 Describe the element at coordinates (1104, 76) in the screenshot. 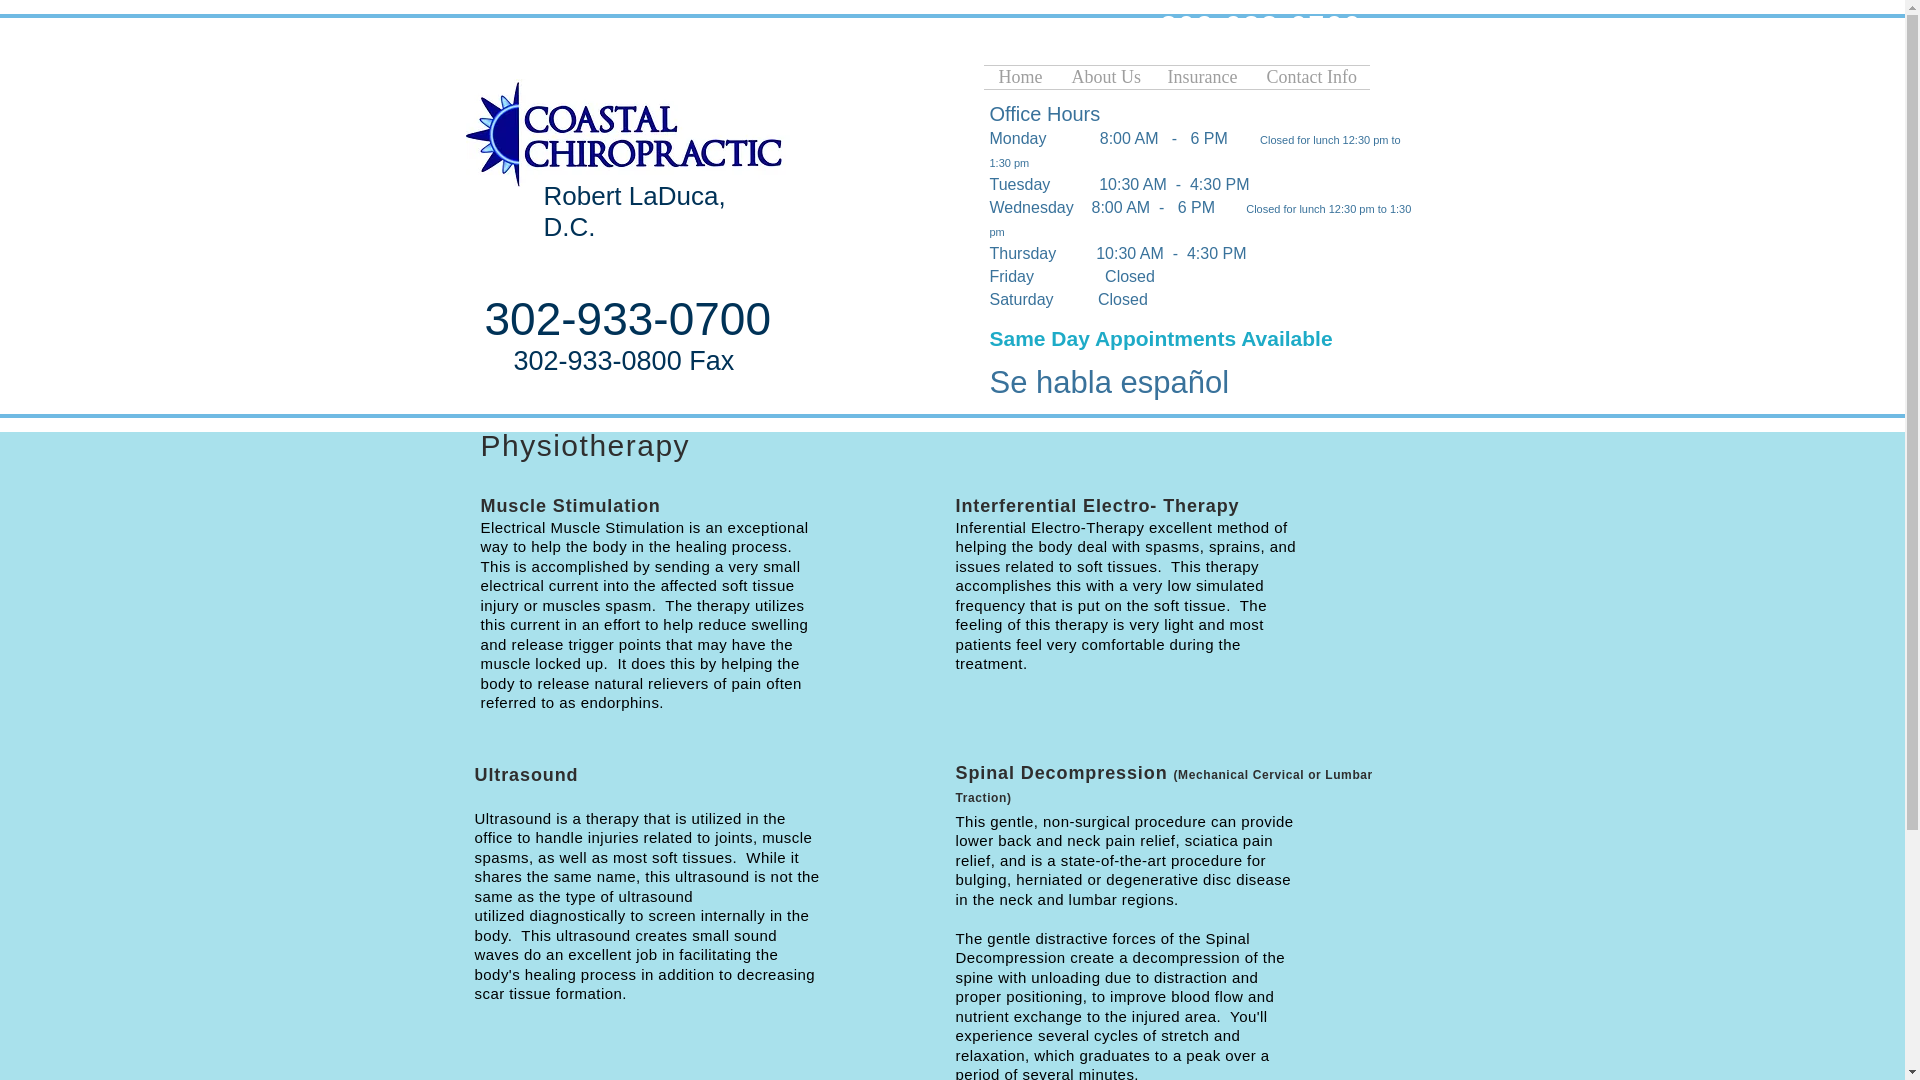

I see `About Us` at that location.